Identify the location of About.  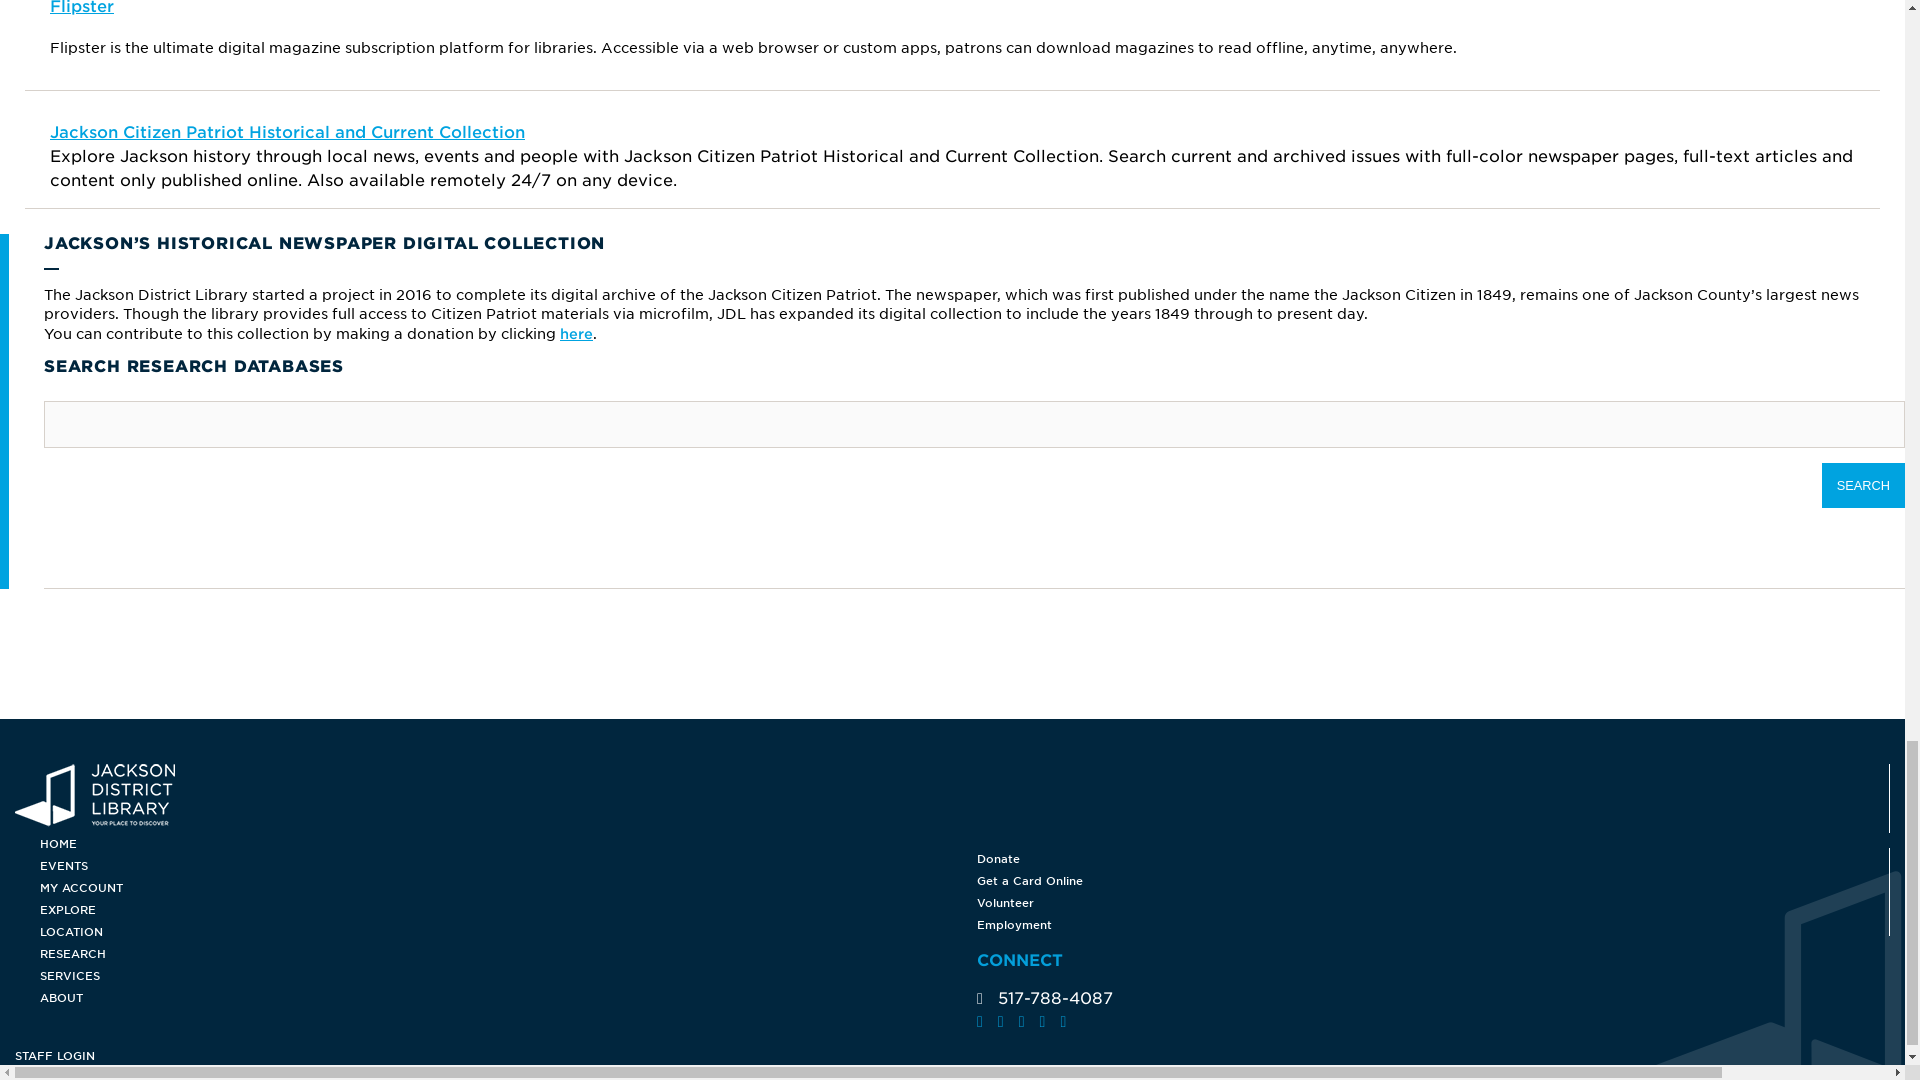
(508, 998).